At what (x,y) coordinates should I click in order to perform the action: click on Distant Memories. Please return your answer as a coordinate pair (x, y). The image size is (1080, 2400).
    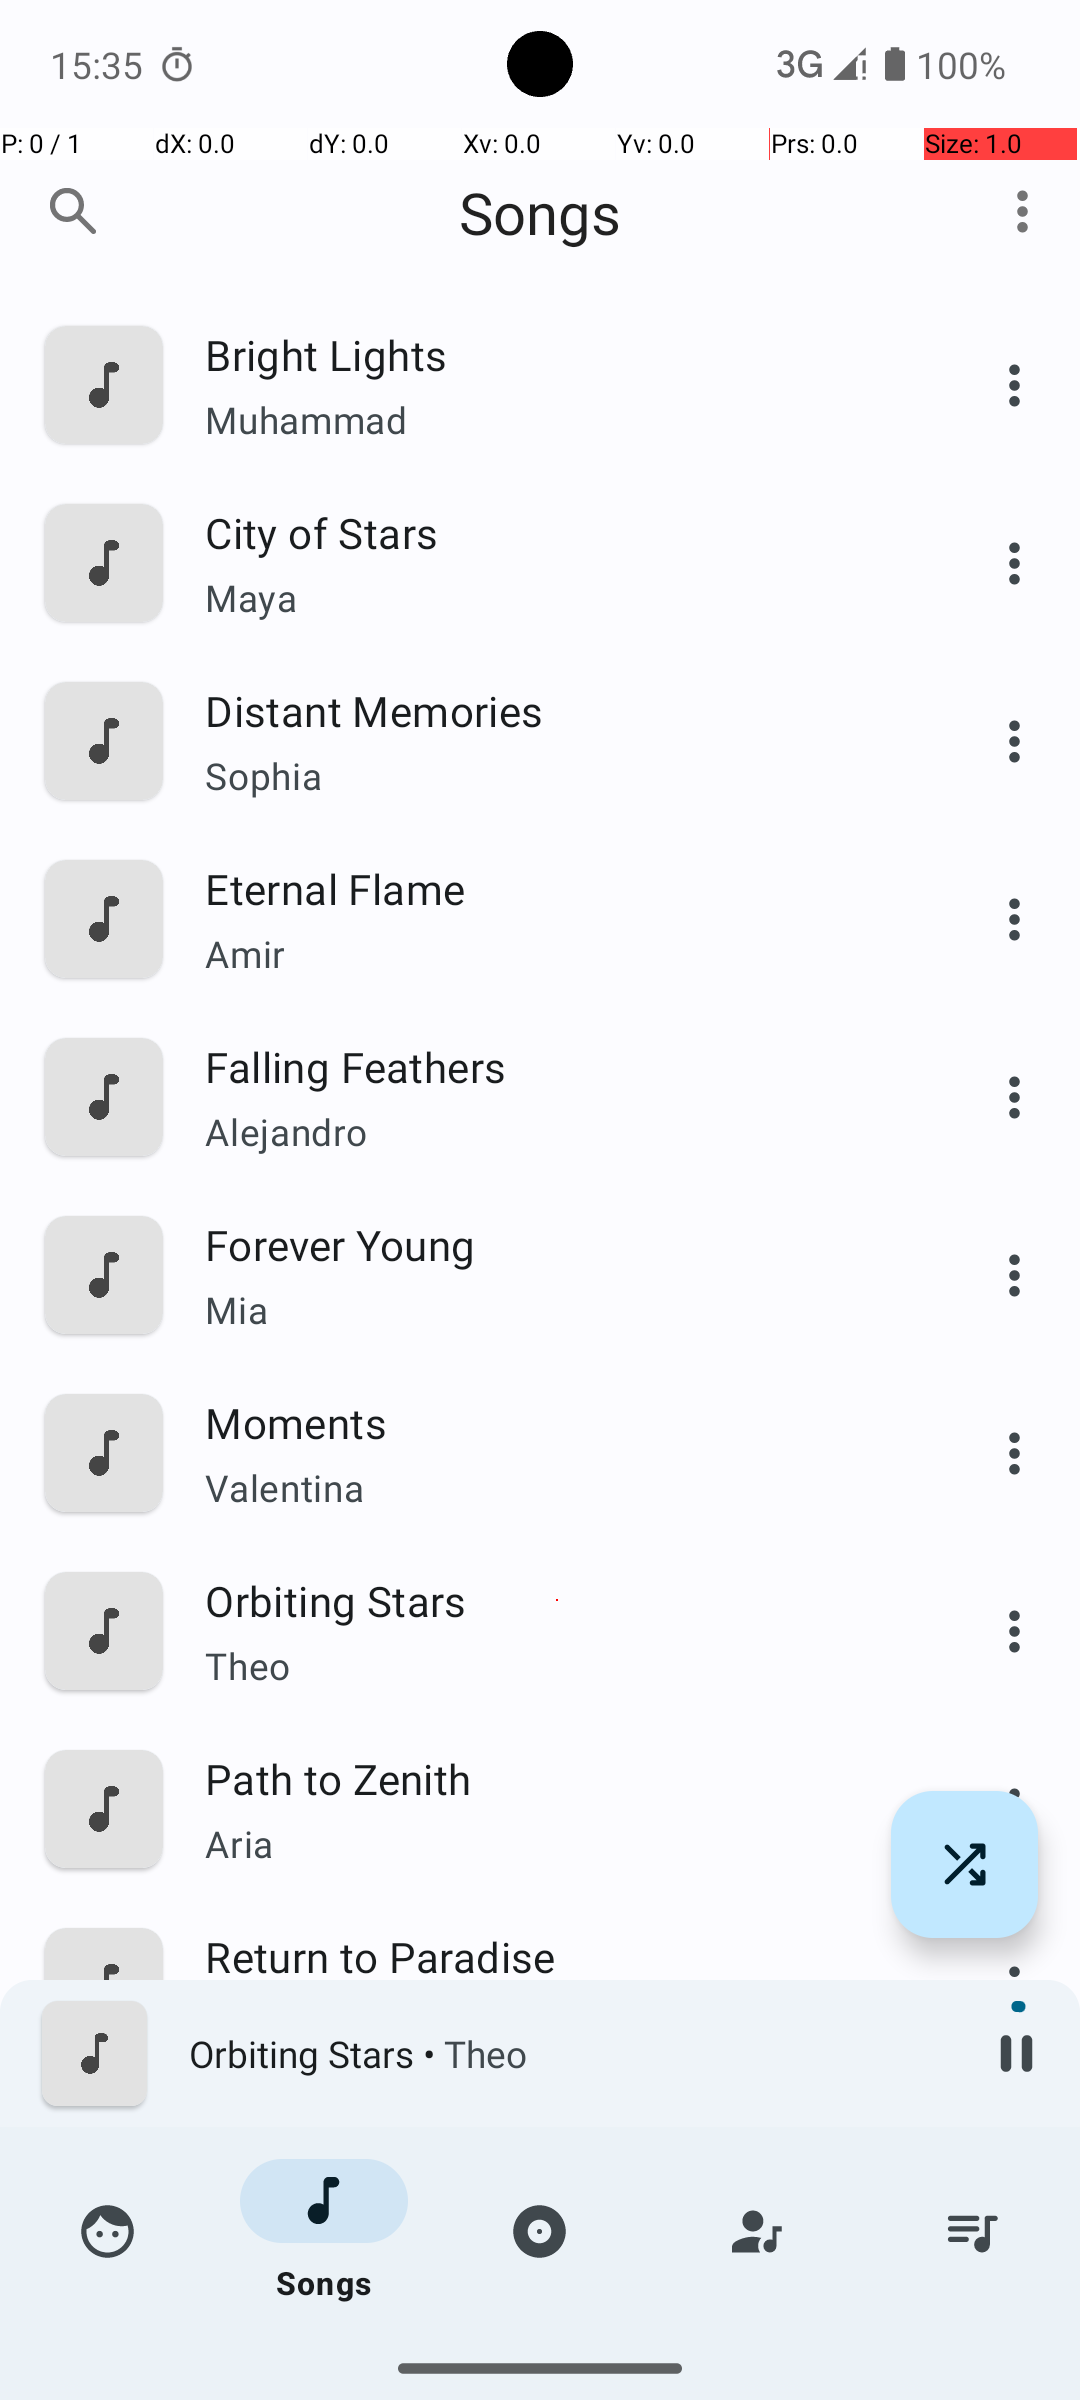
    Looking at the image, I should click on (557, 710).